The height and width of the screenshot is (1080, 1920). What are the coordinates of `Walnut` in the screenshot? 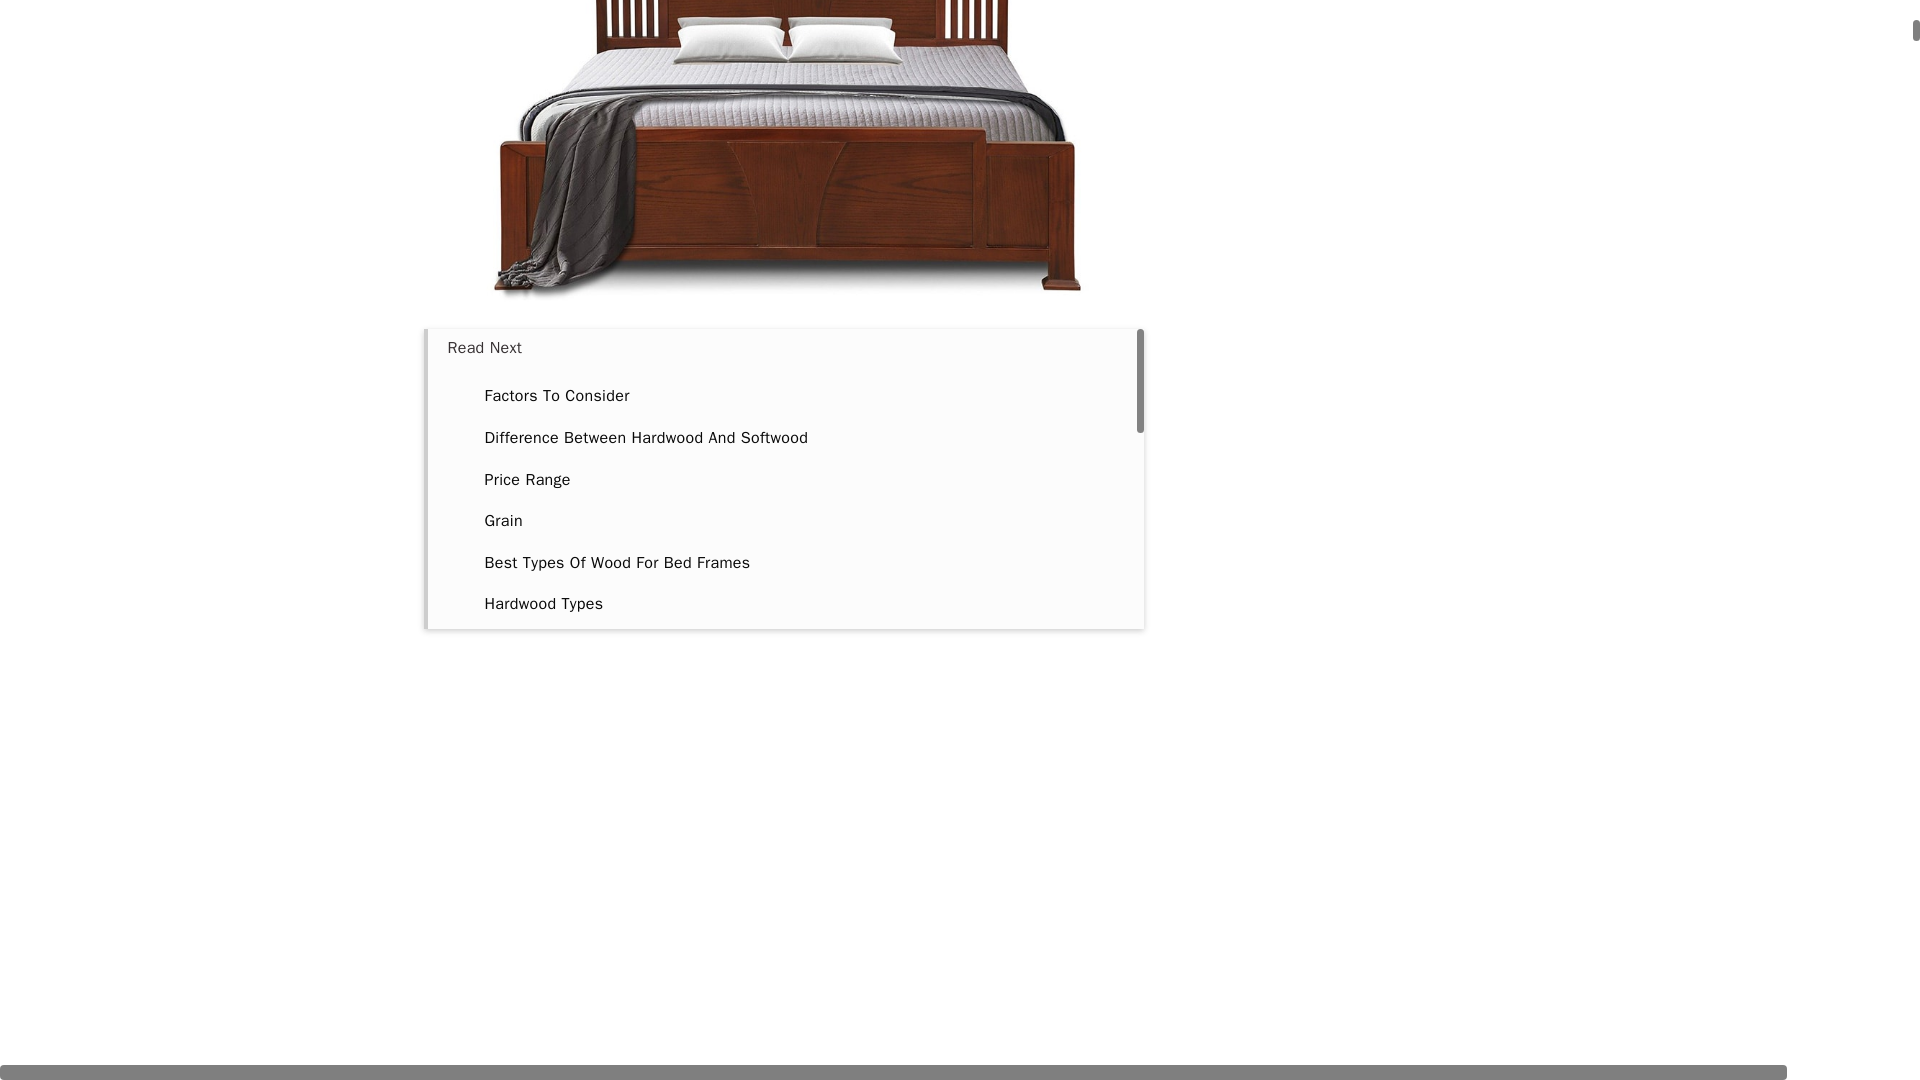 It's located at (508, 854).